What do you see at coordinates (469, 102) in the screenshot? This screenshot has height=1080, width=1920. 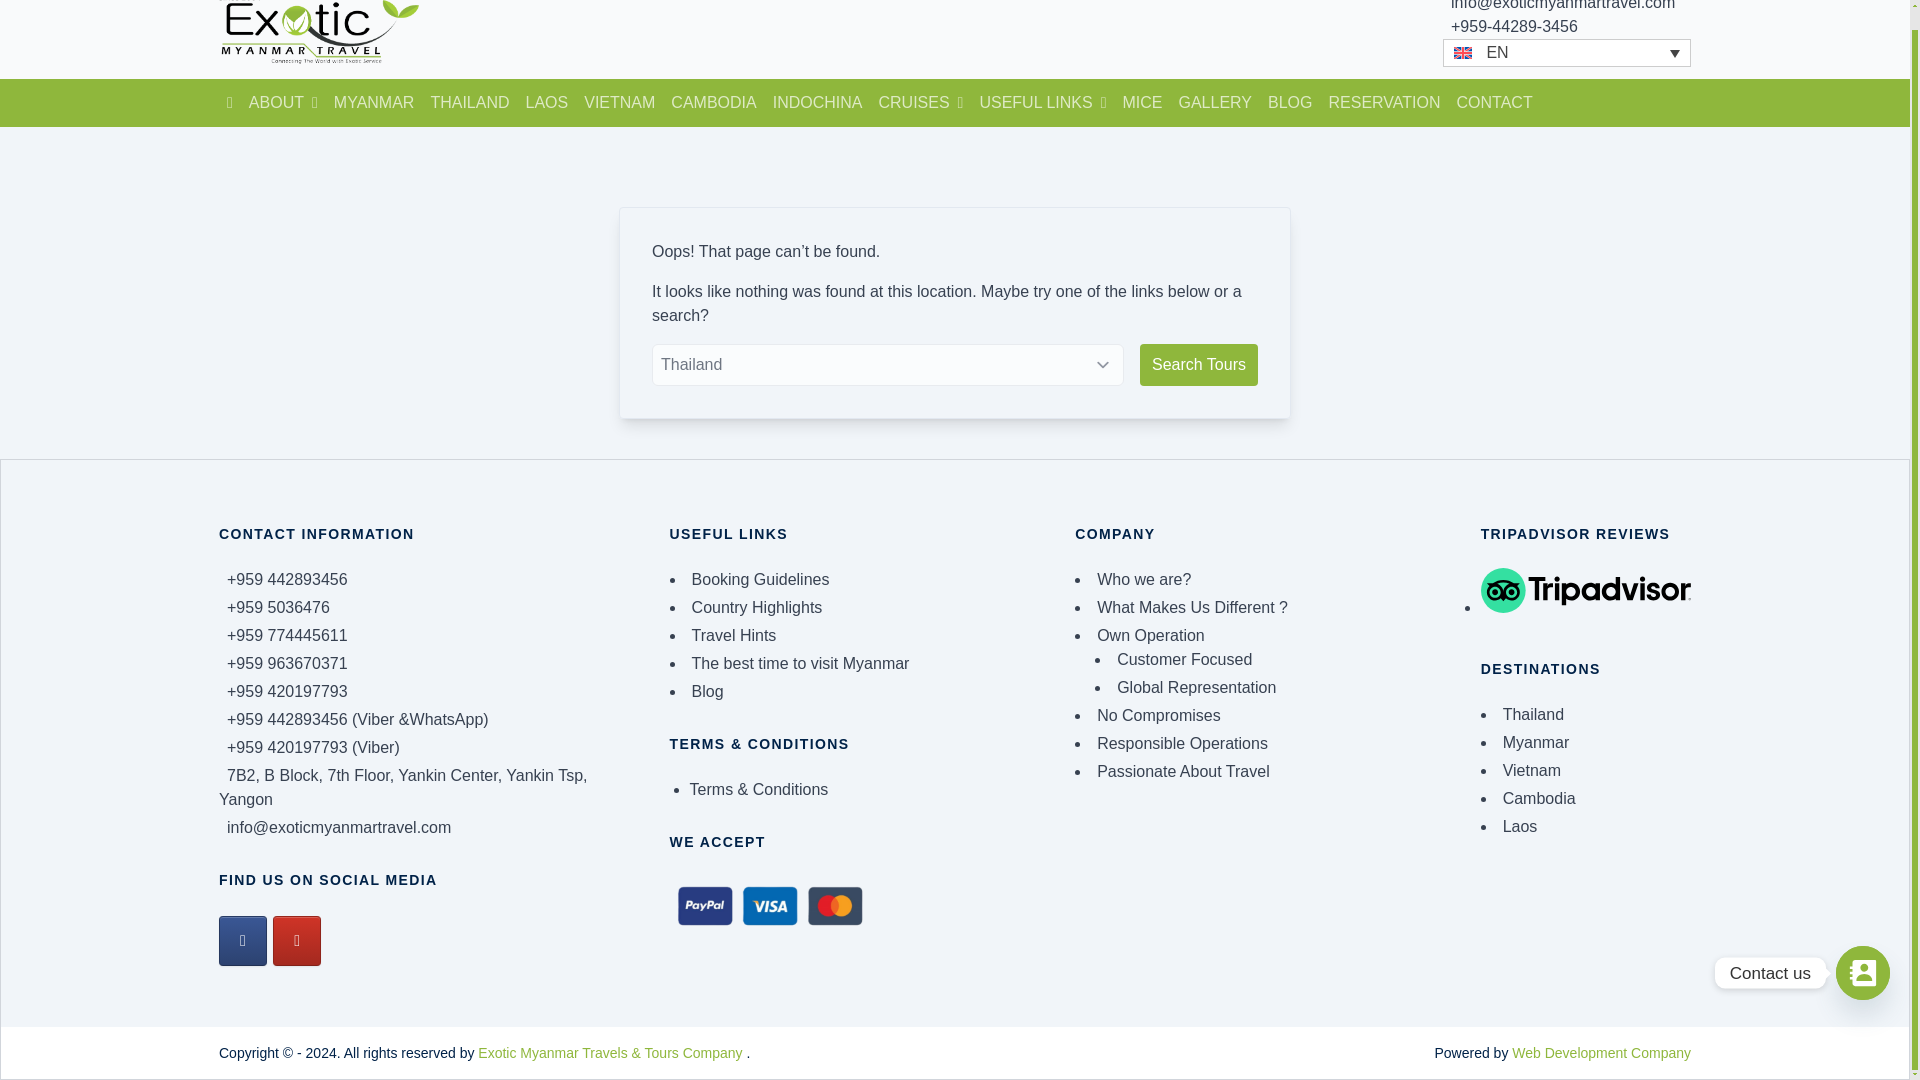 I see `THAILAND` at bounding box center [469, 102].